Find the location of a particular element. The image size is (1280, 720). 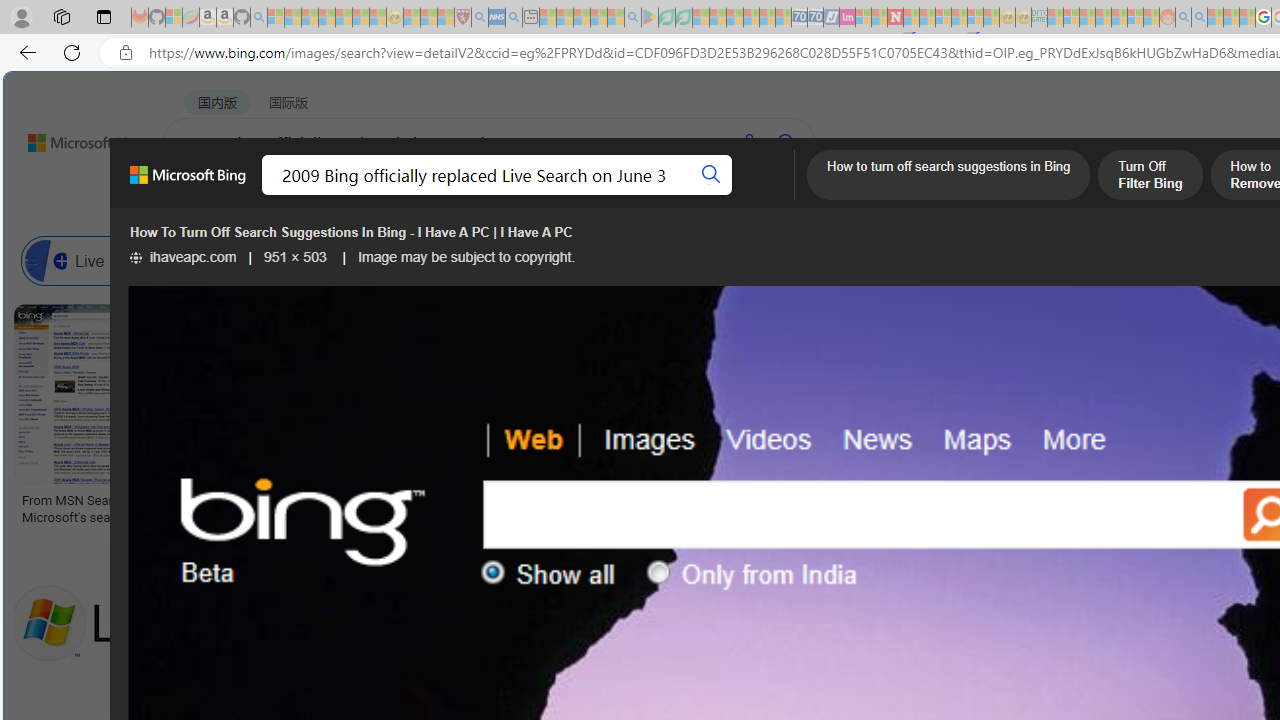

ACADEMIC is located at coordinates (635, 195).